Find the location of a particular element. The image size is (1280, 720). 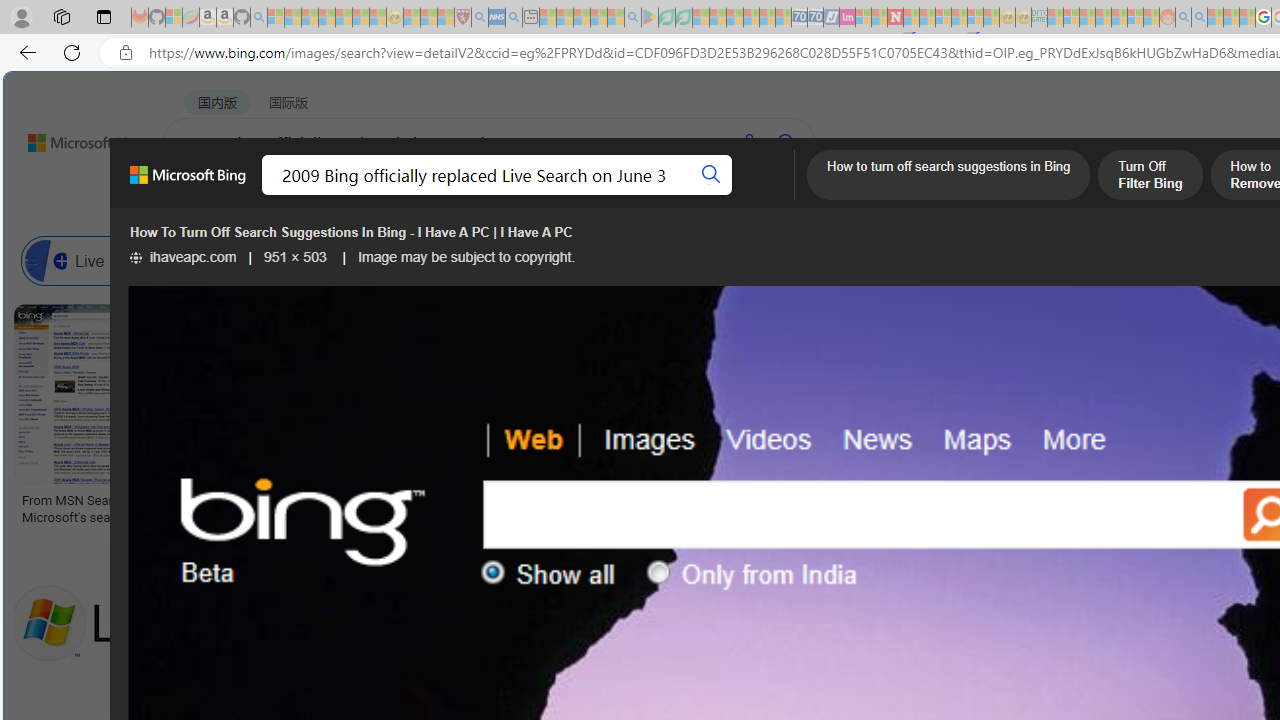

ACADEMIC is located at coordinates (635, 195).